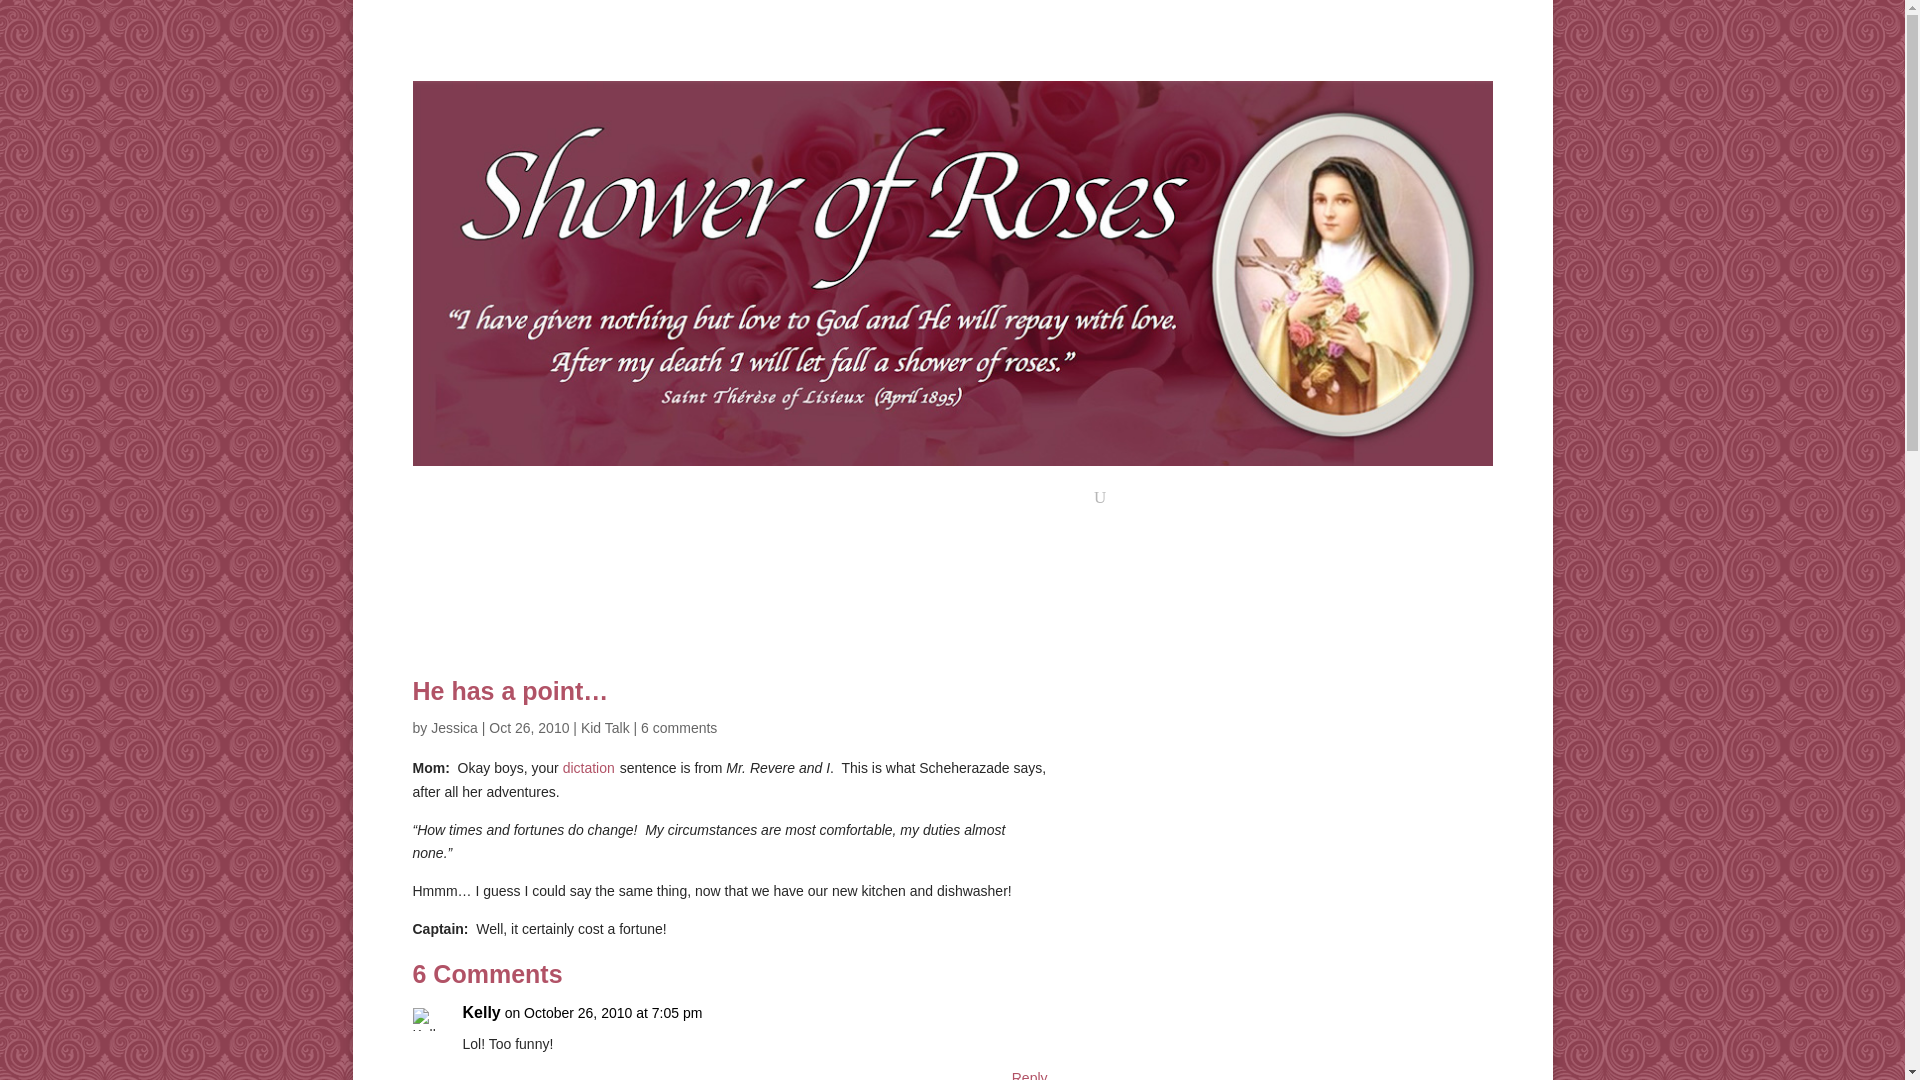 The width and height of the screenshot is (1920, 1080). I want to click on dictation, so click(588, 768).